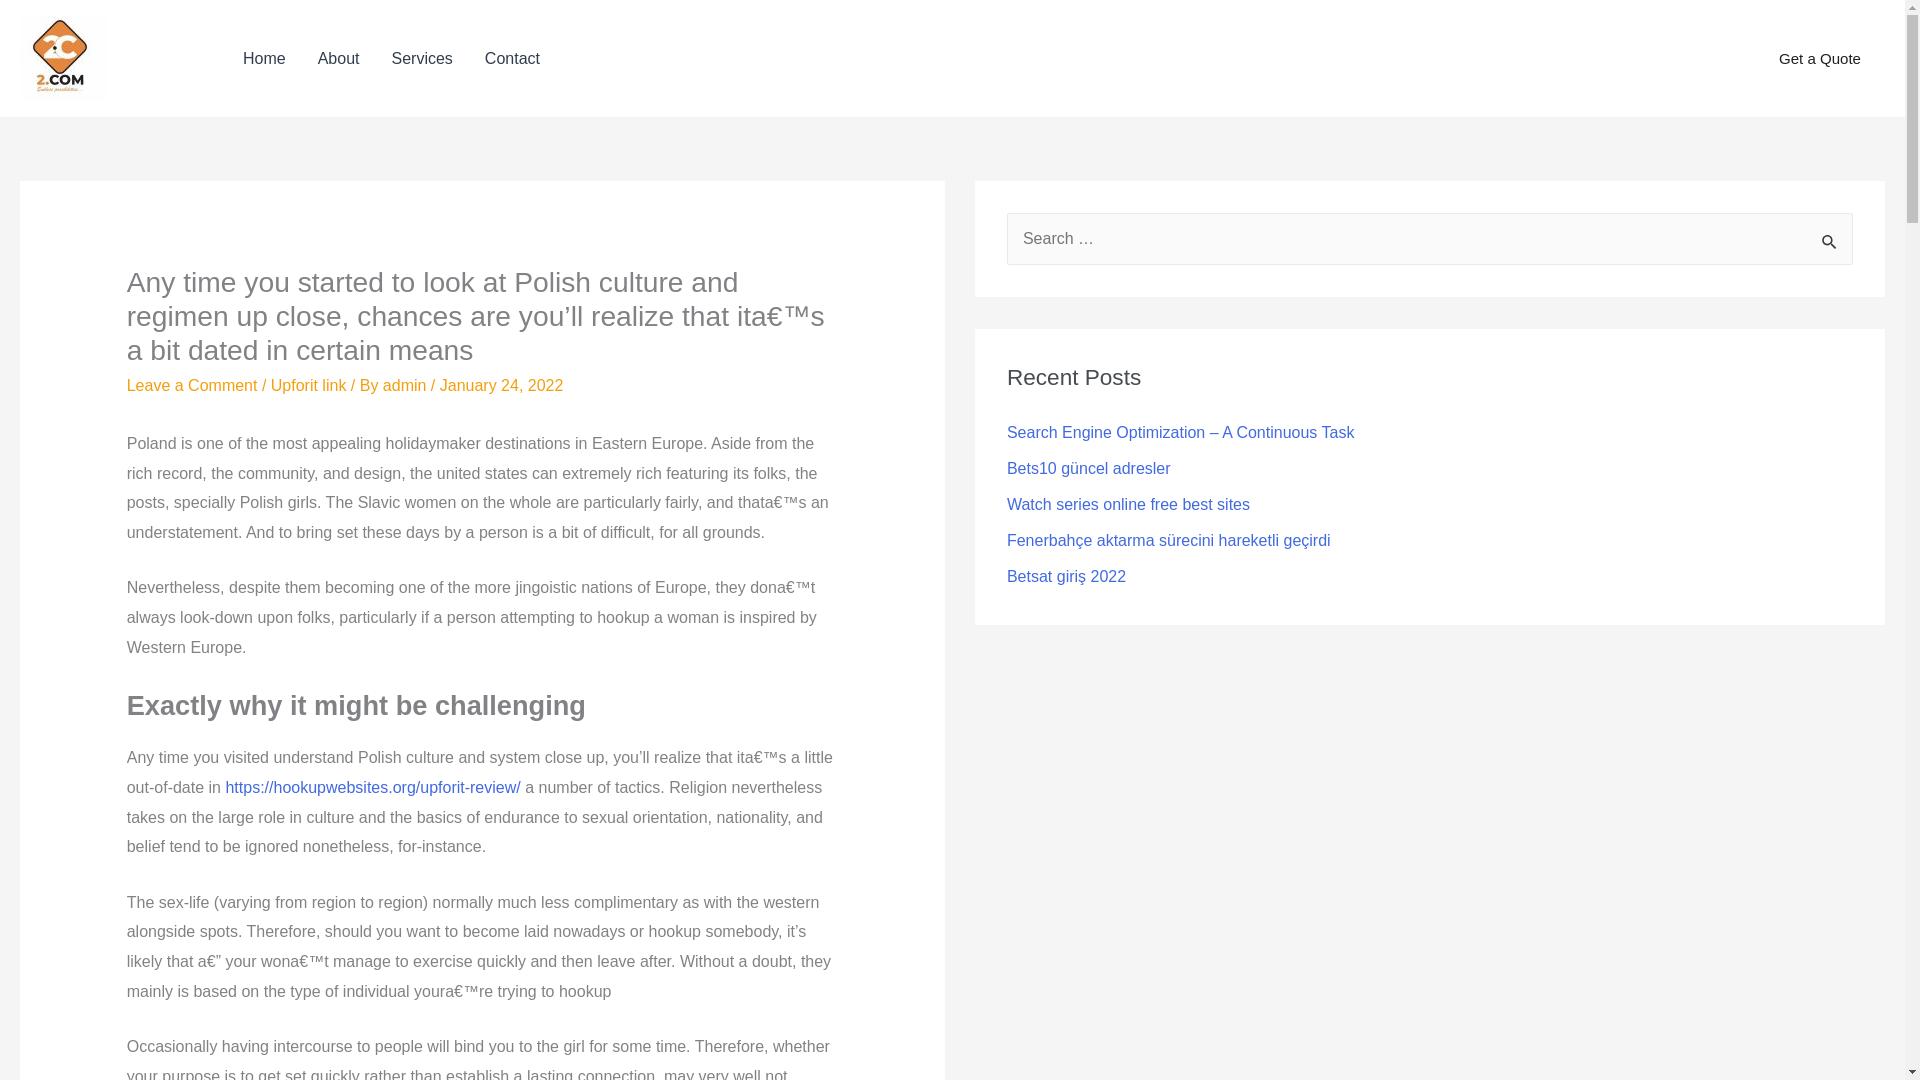 This screenshot has height=1080, width=1920. I want to click on Leave a Comment, so click(192, 385).